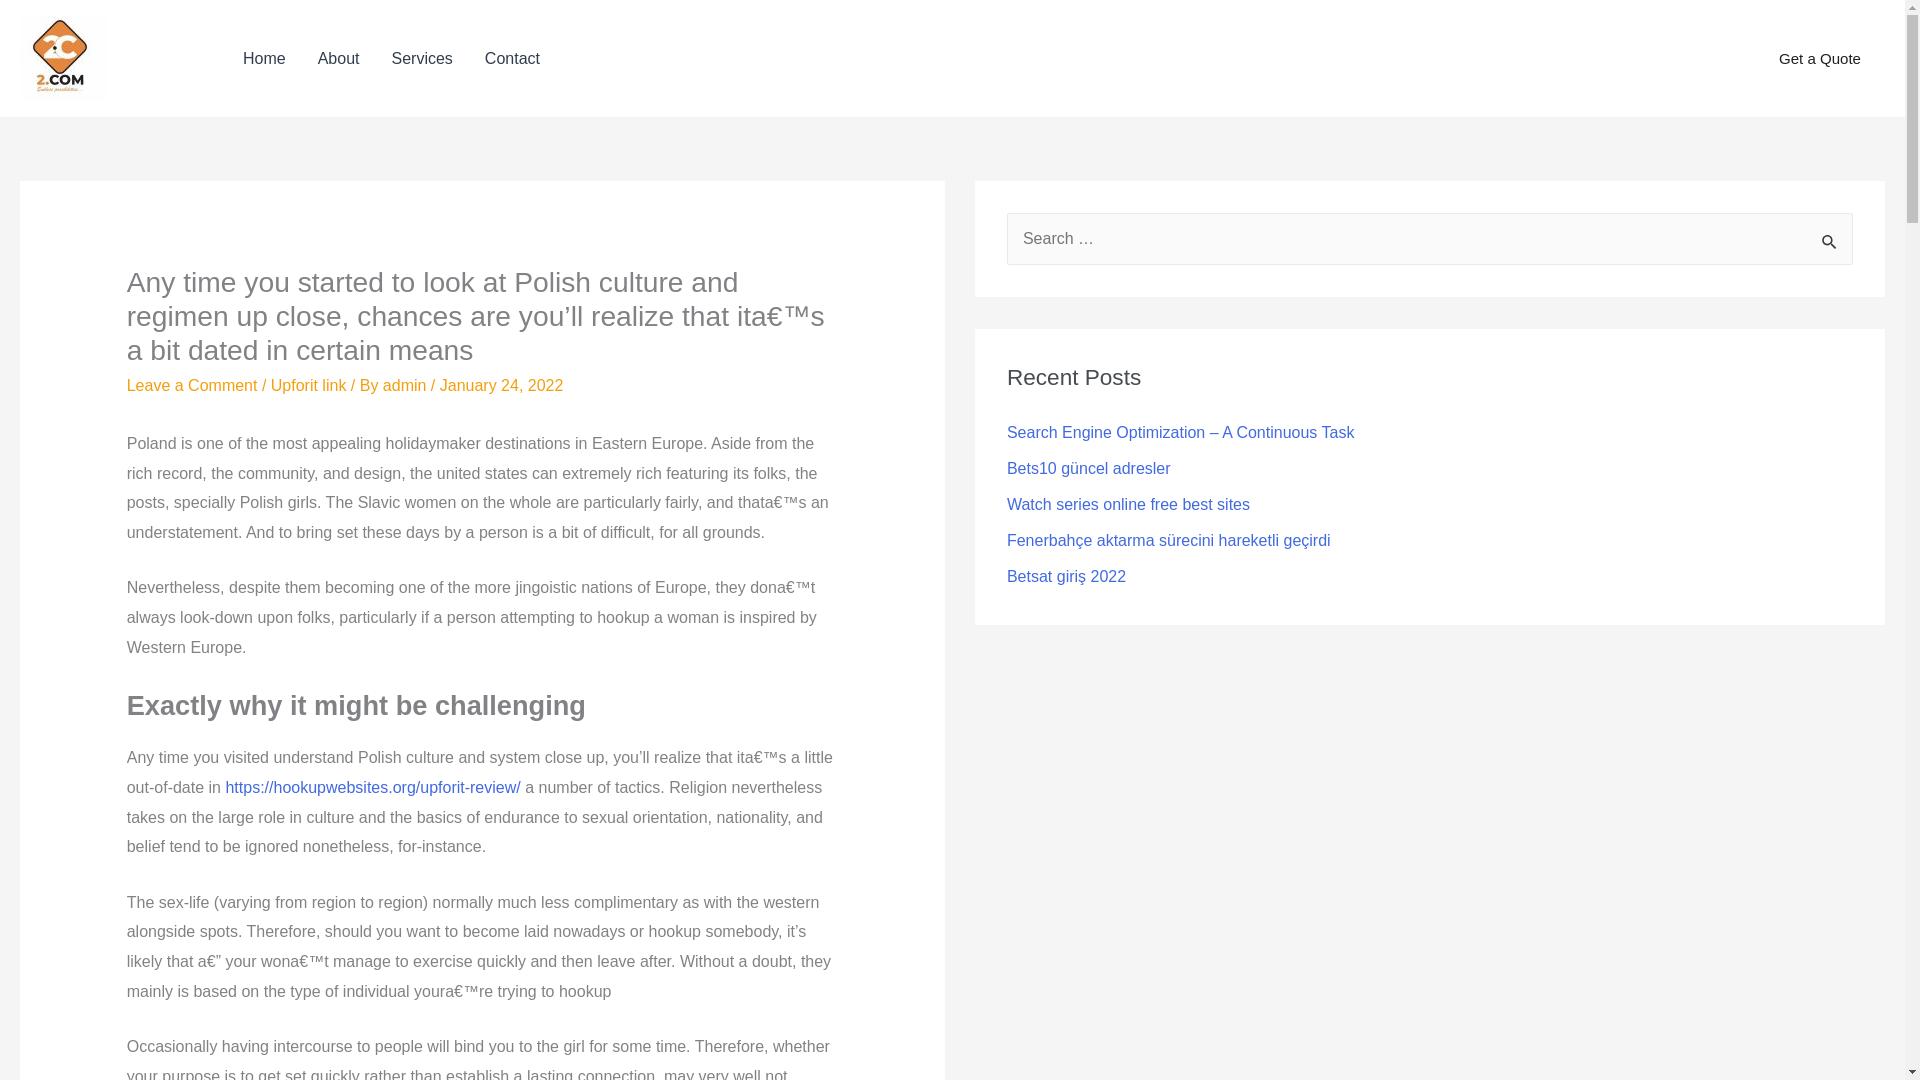 This screenshot has height=1080, width=1920. I want to click on Leave a Comment, so click(192, 385).